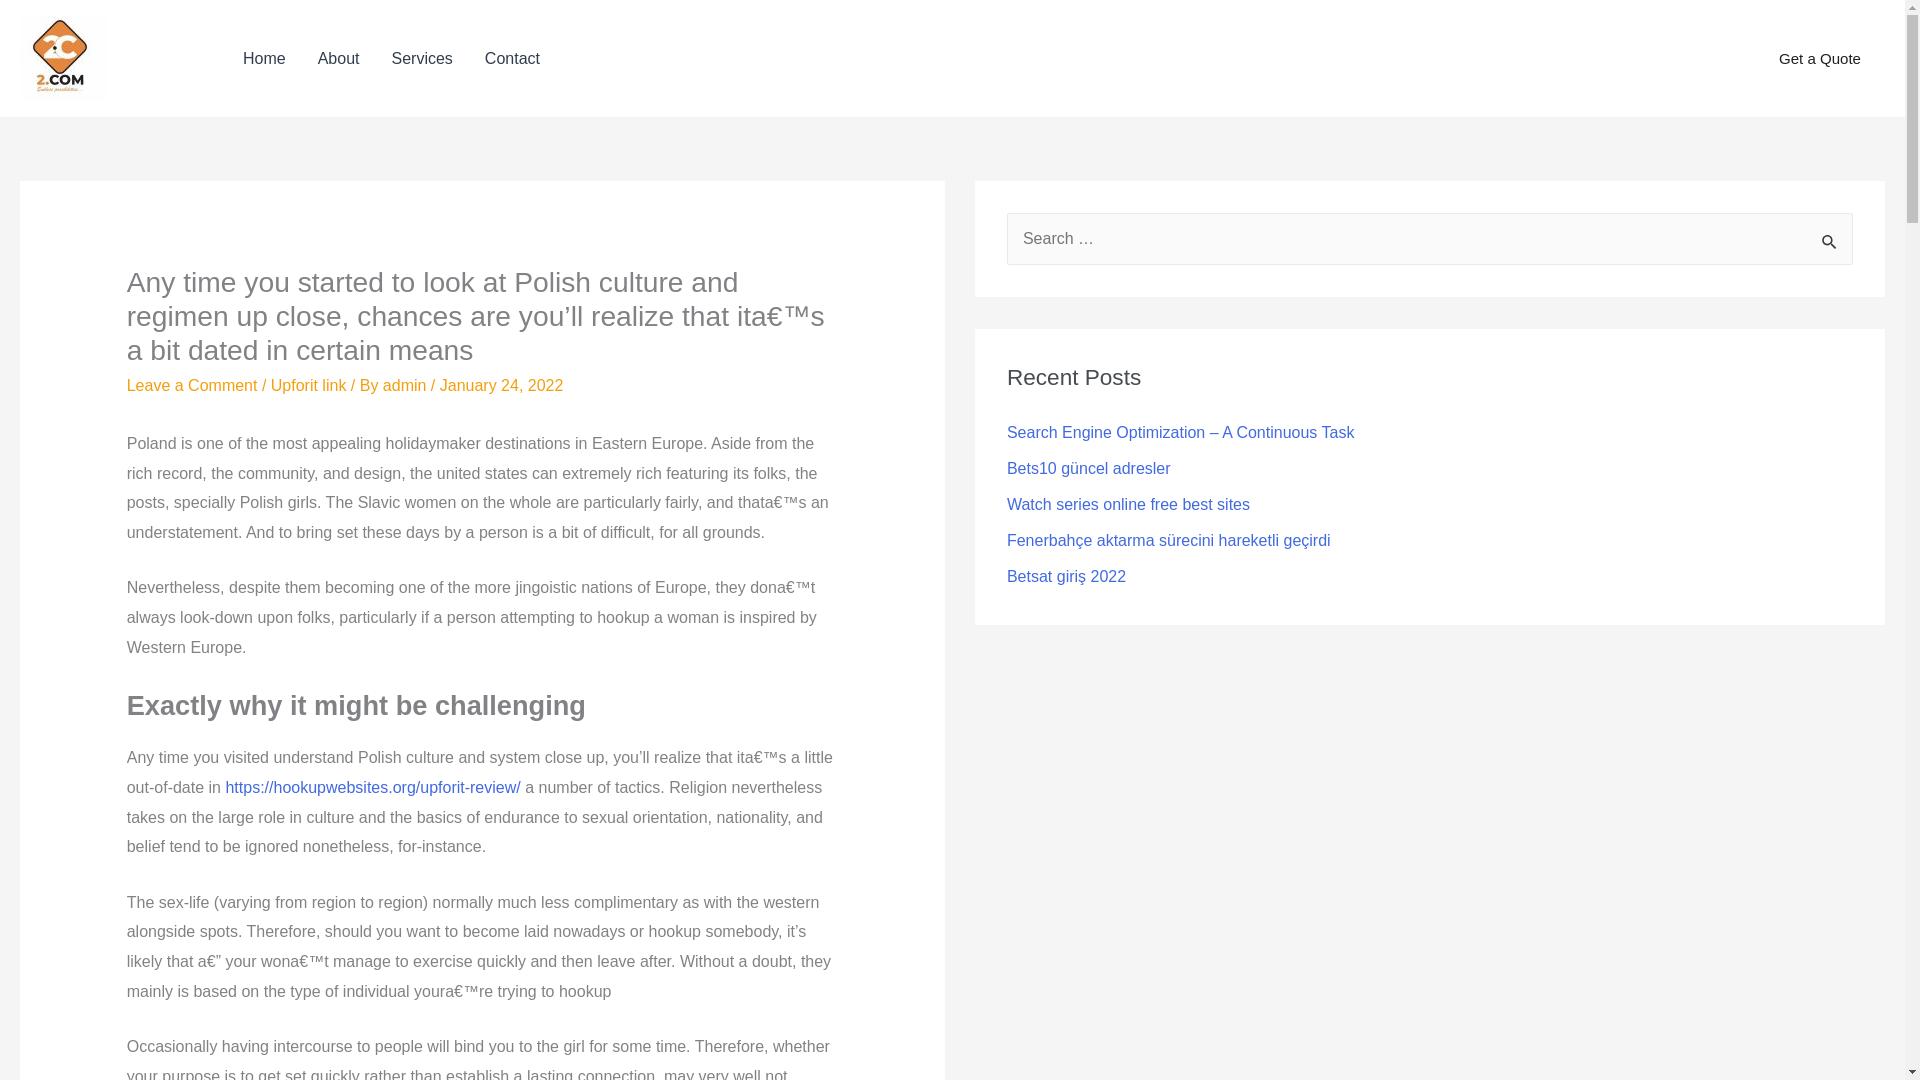 This screenshot has height=1080, width=1920. I want to click on Leave a Comment, so click(192, 385).